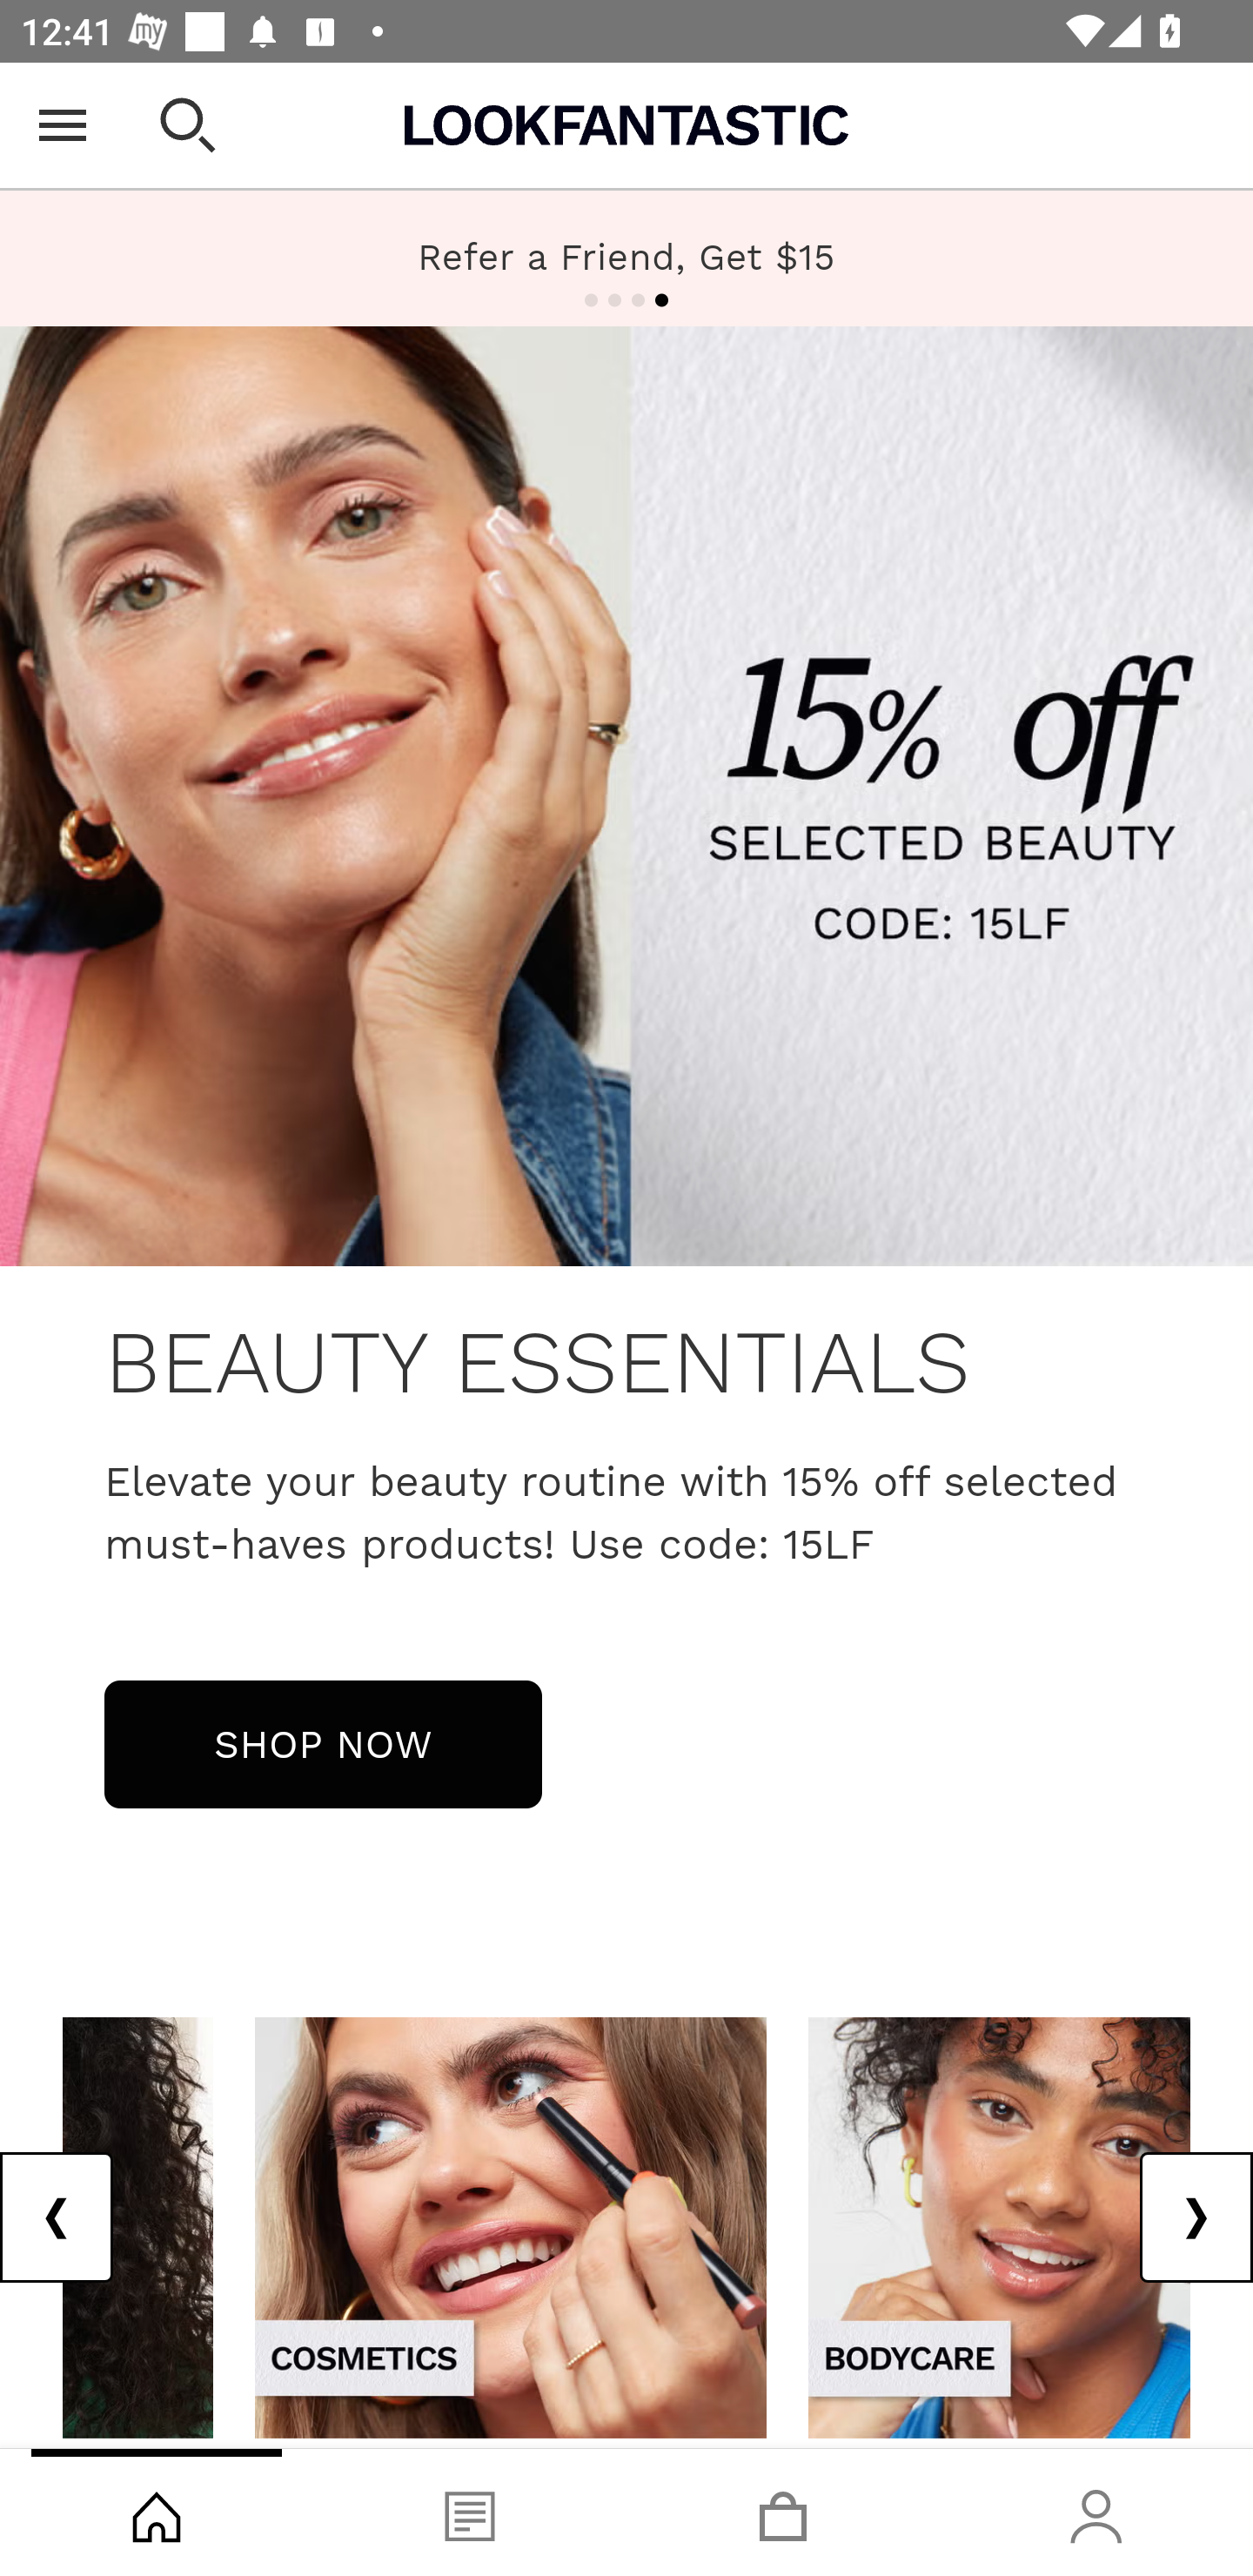 The height and width of the screenshot is (2576, 1253). Describe the element at coordinates (470, 2512) in the screenshot. I see `Blog, tab, 2 of 4` at that location.